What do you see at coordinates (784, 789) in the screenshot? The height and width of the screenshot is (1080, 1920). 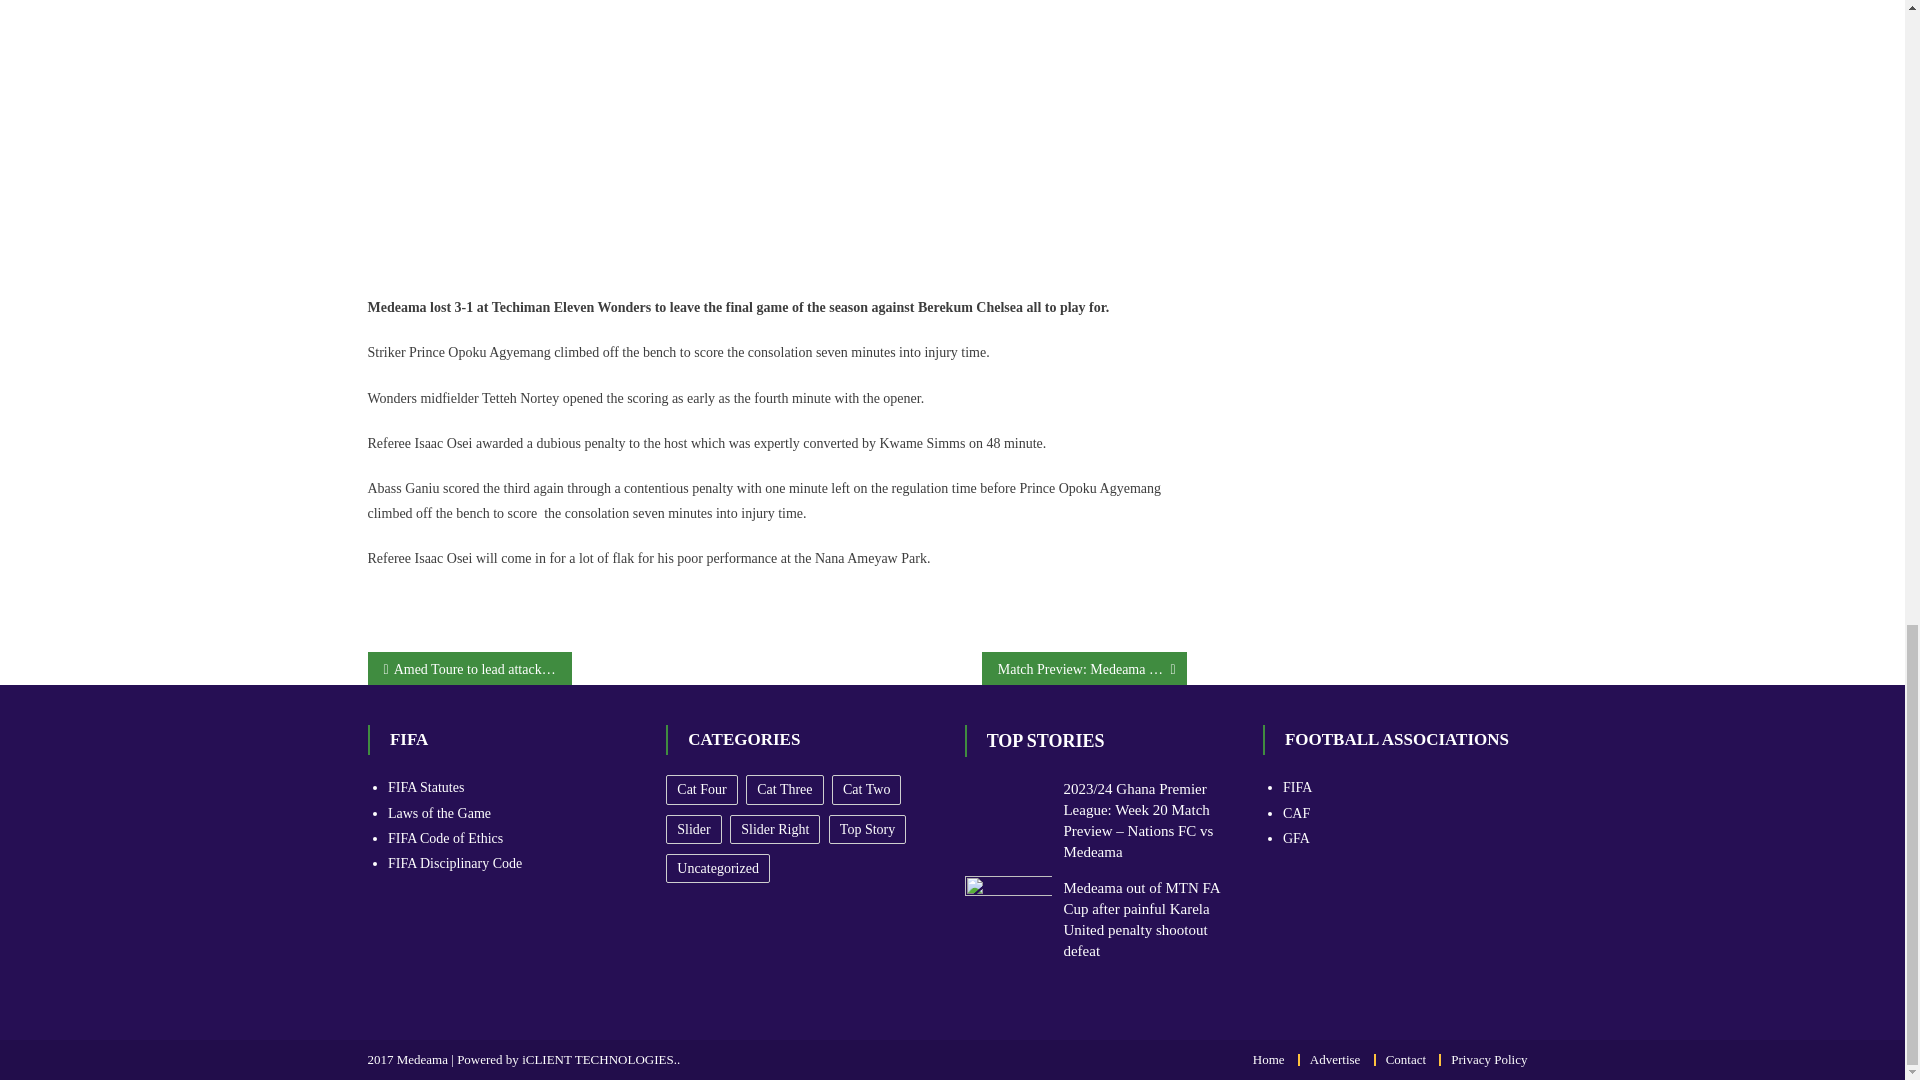 I see `Cat Three` at bounding box center [784, 789].